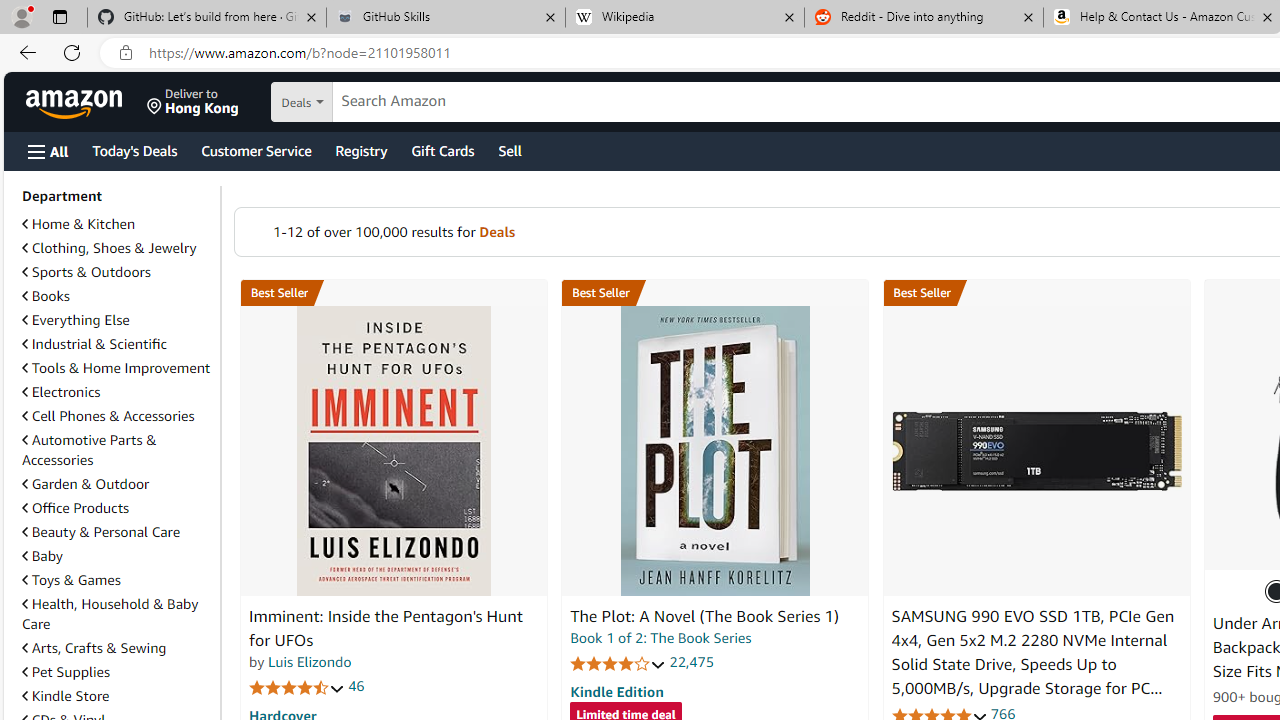  I want to click on Imminent: Inside the Pentagon's Hunt for UFOs, so click(394, 451).